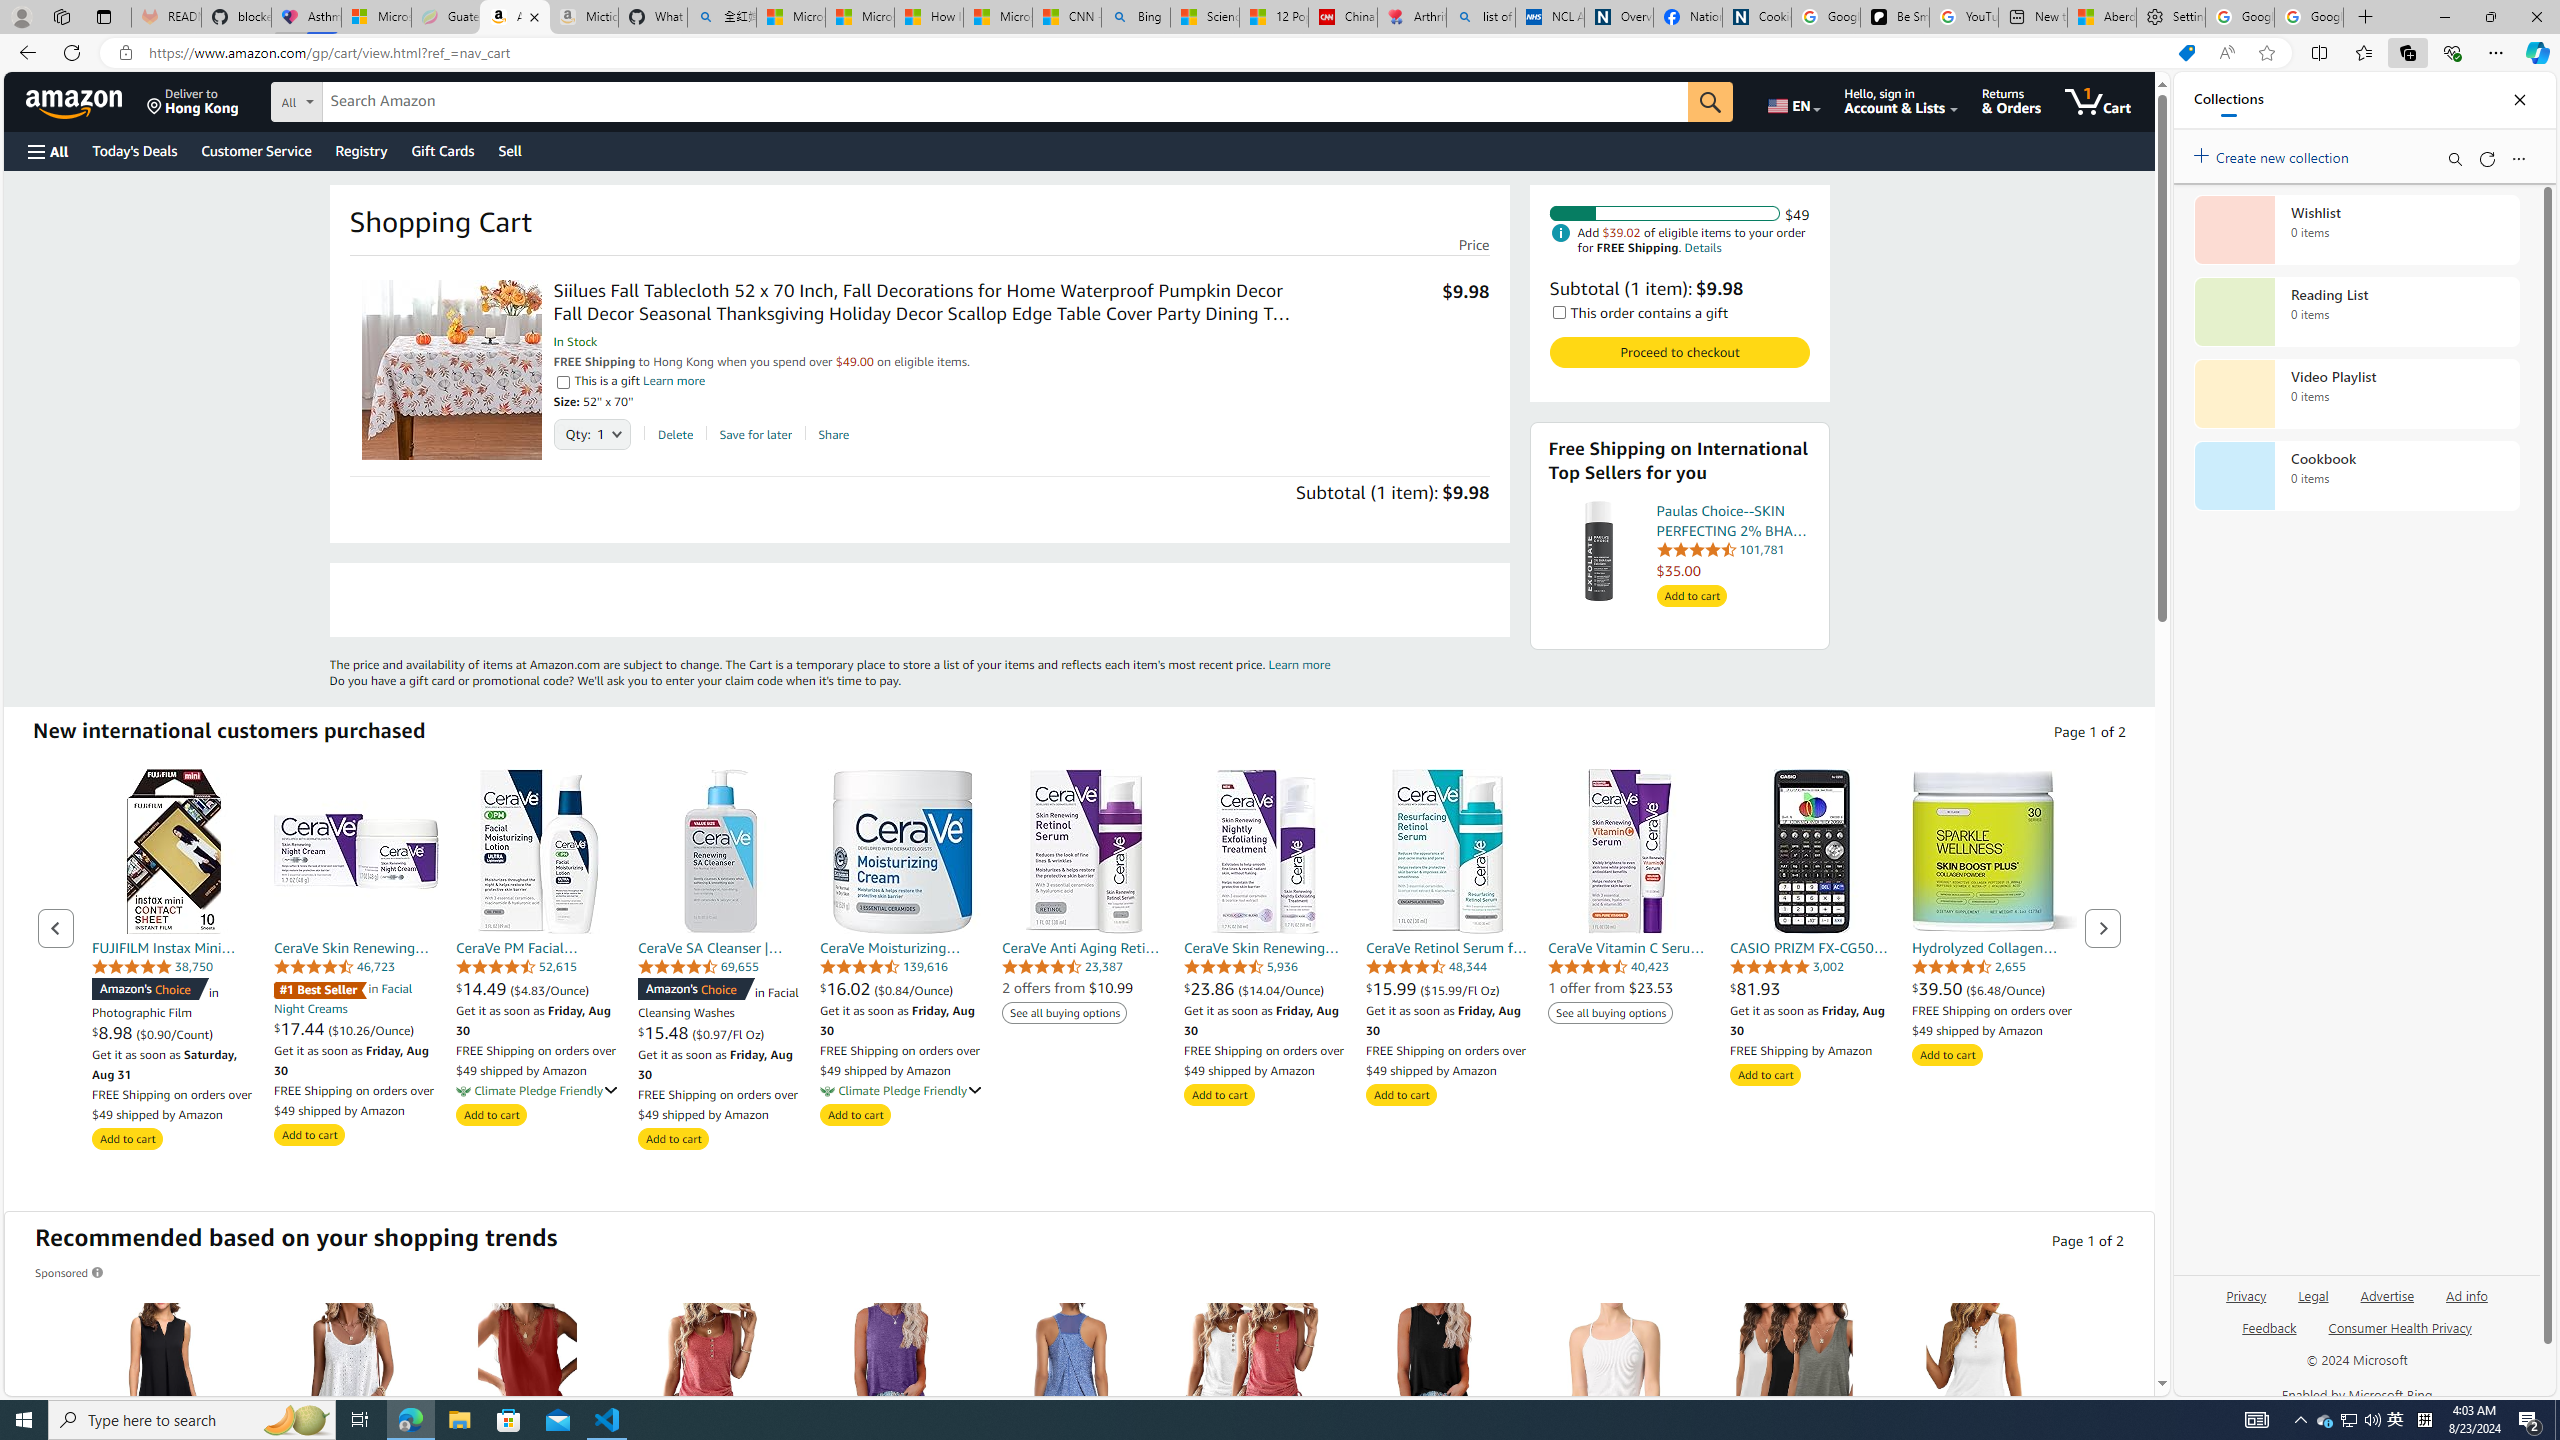 This screenshot has height=1440, width=2560. What do you see at coordinates (2314, 1294) in the screenshot?
I see `Legal` at bounding box center [2314, 1294].